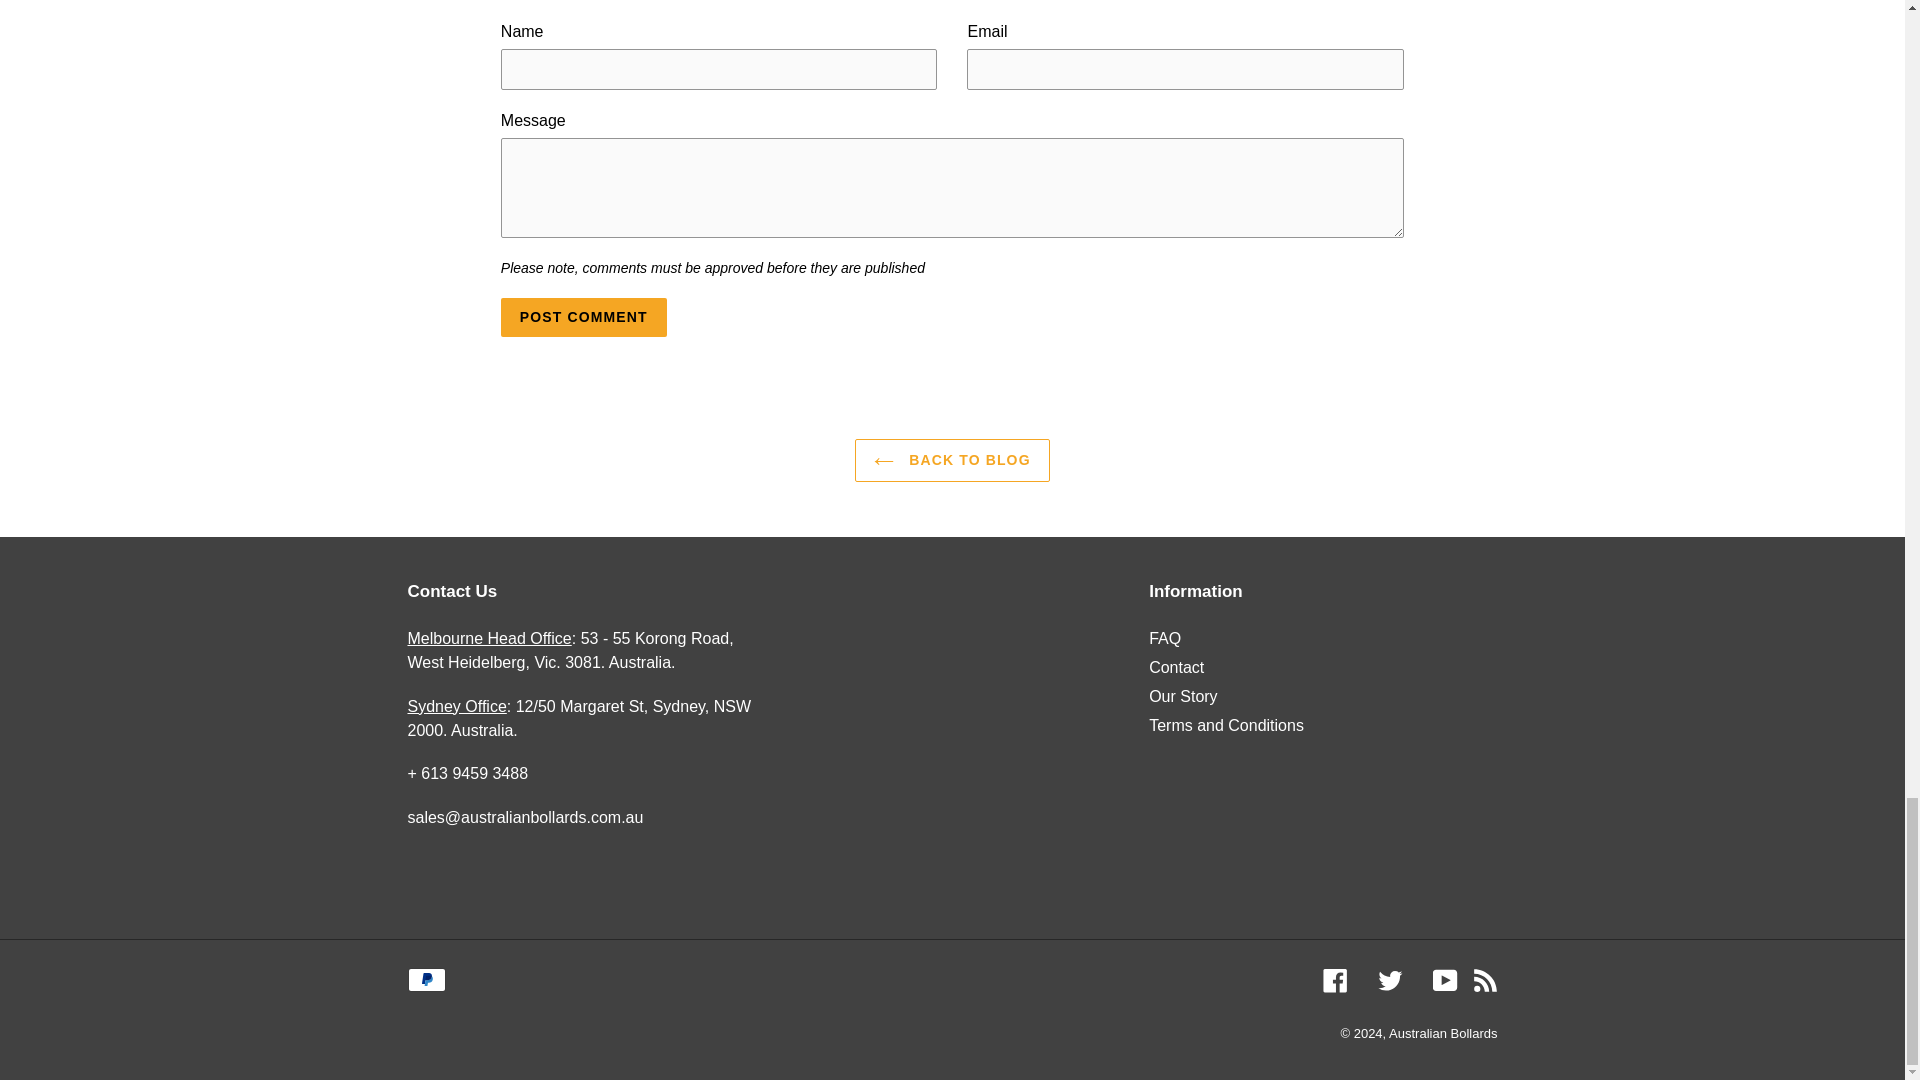 The image size is (1920, 1080). I want to click on Facebook, so click(1334, 980).